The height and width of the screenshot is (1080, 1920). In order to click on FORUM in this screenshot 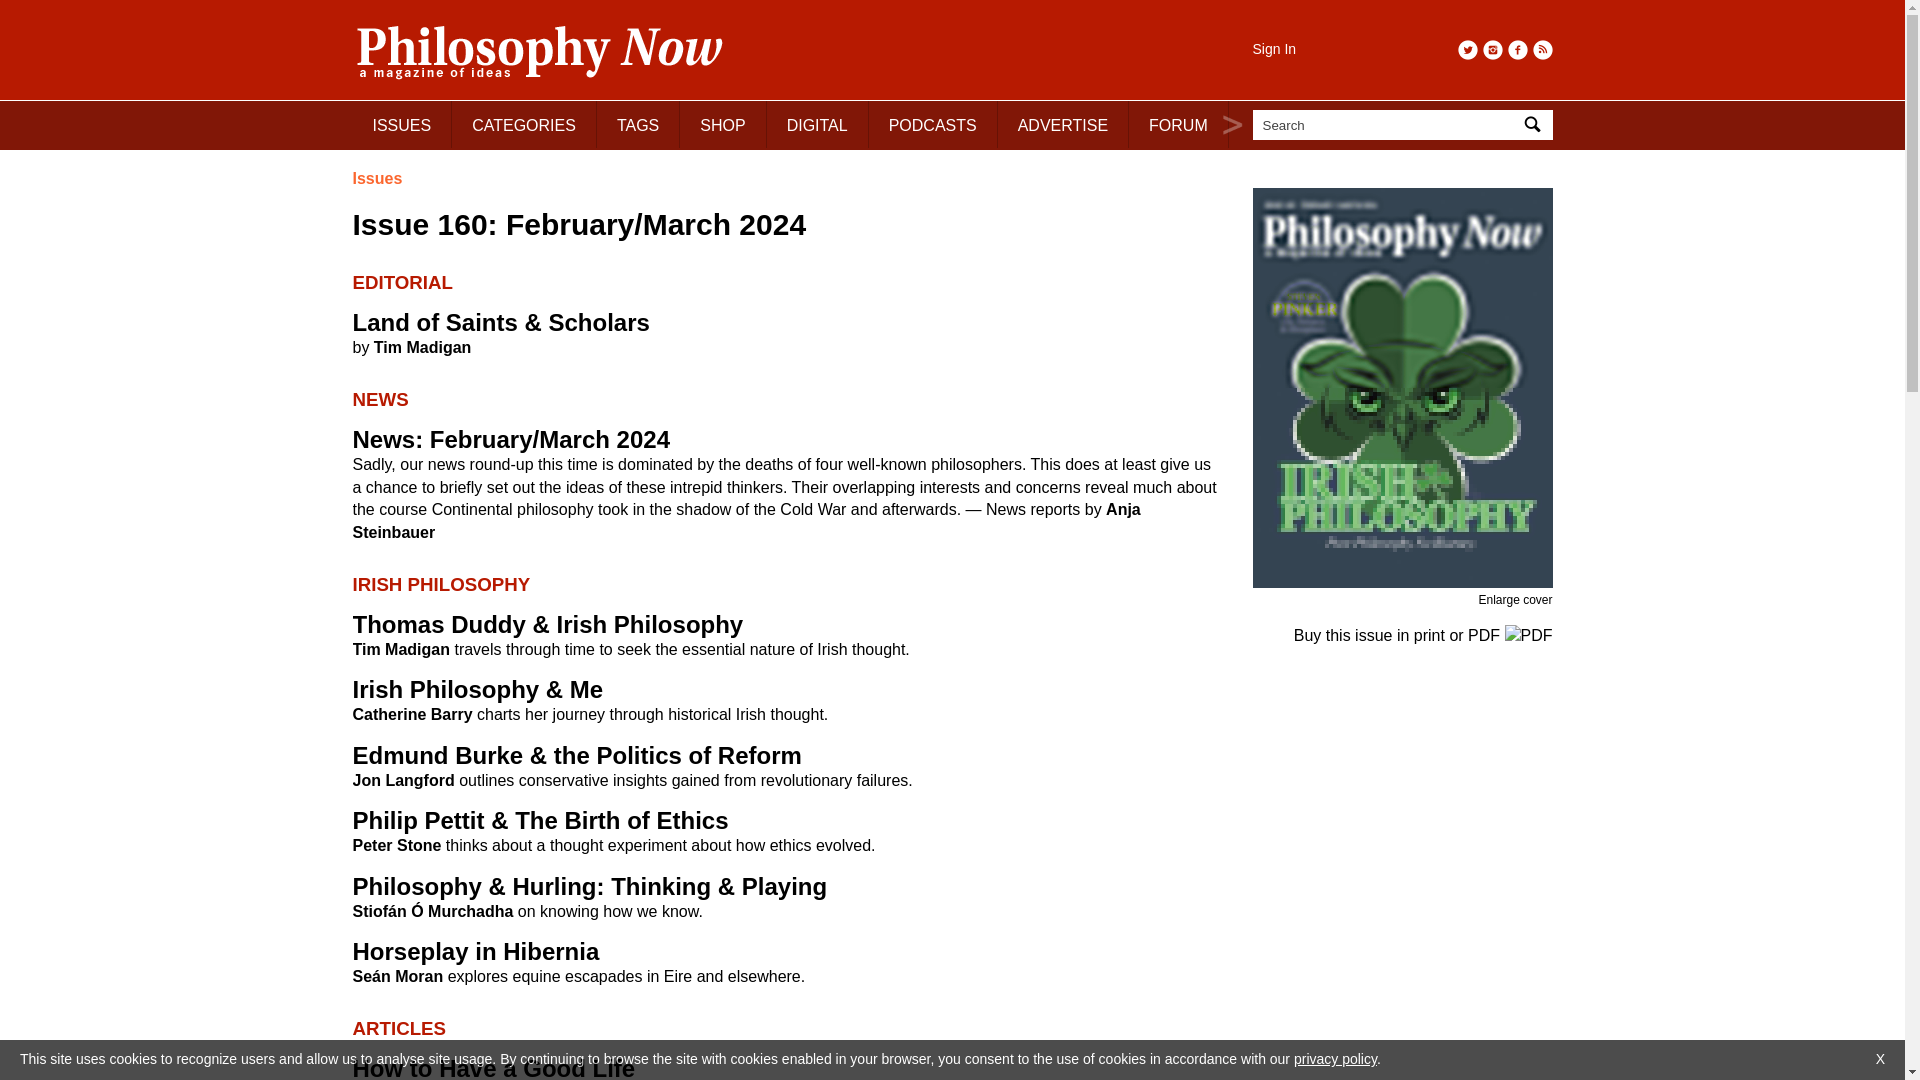, I will do `click(1178, 124)`.